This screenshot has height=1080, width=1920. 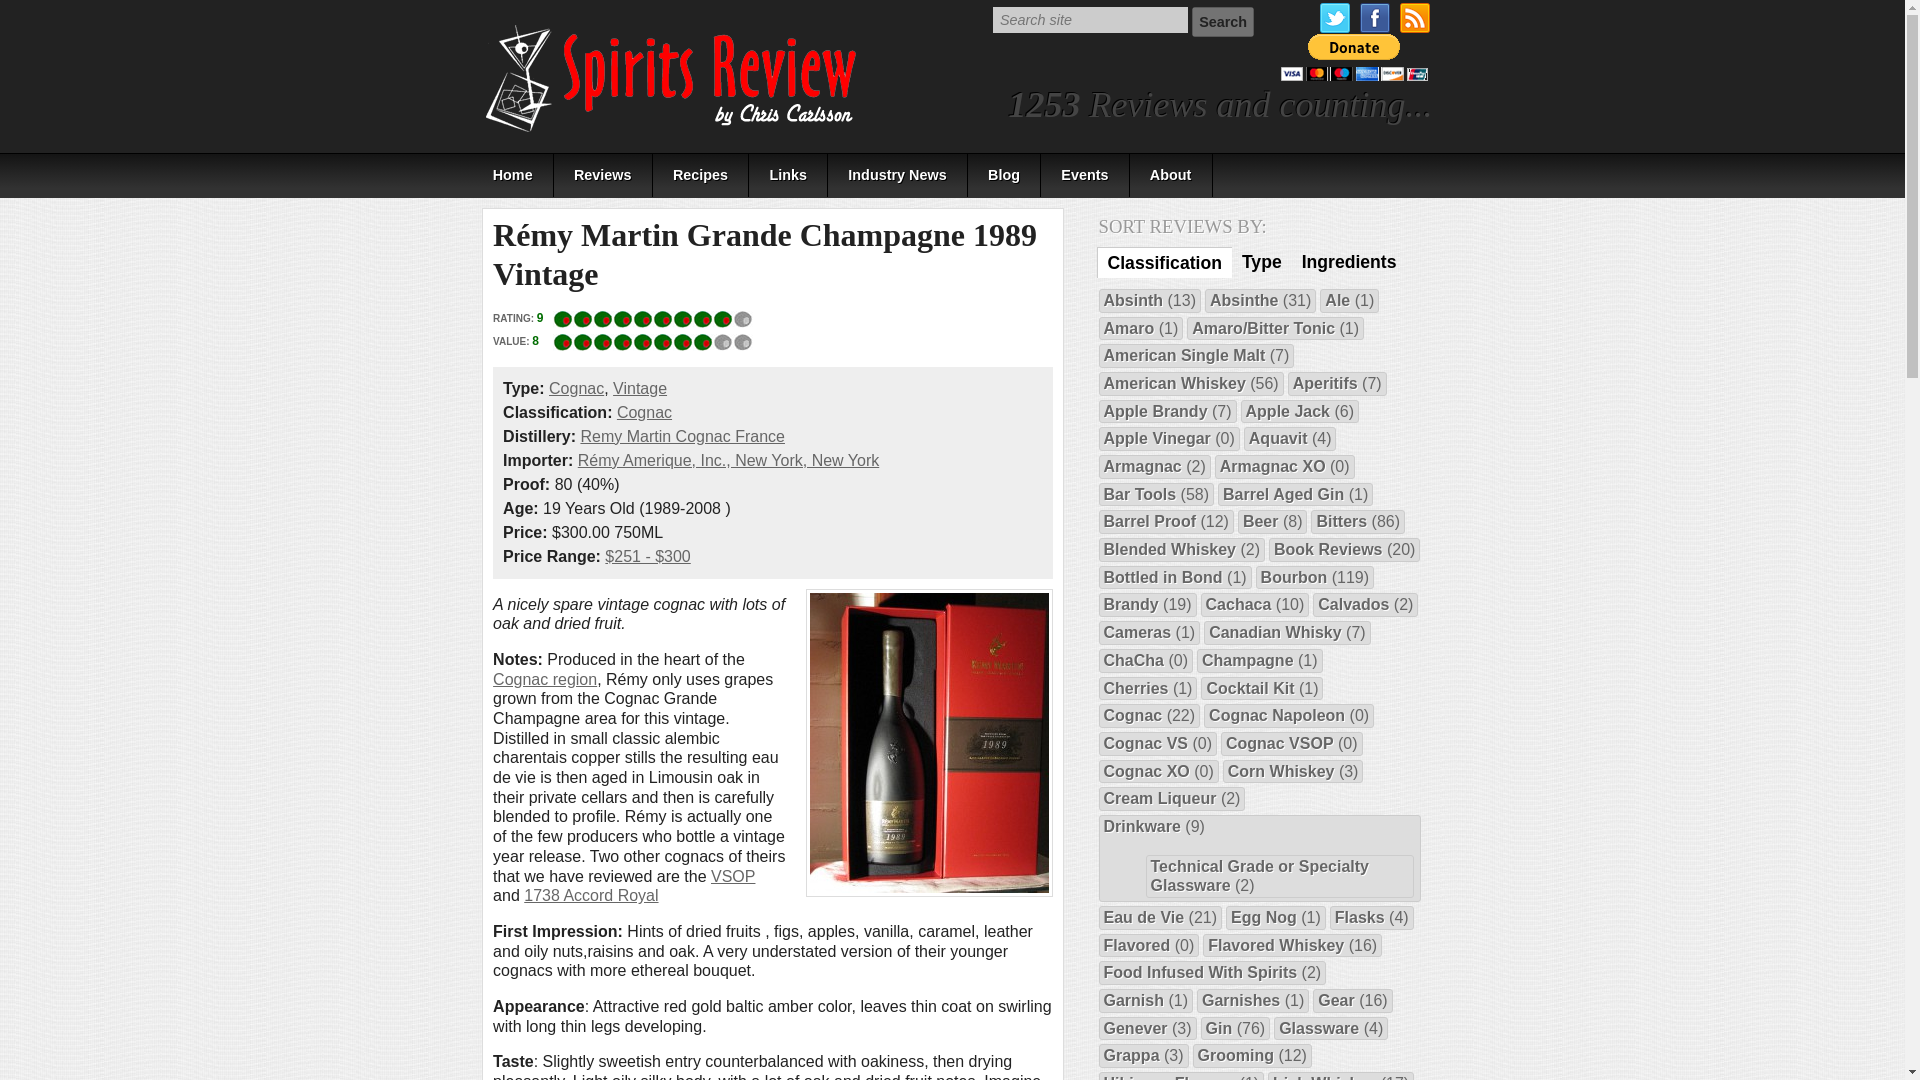 I want to click on Subscribe via RSS, so click(x=1414, y=18).